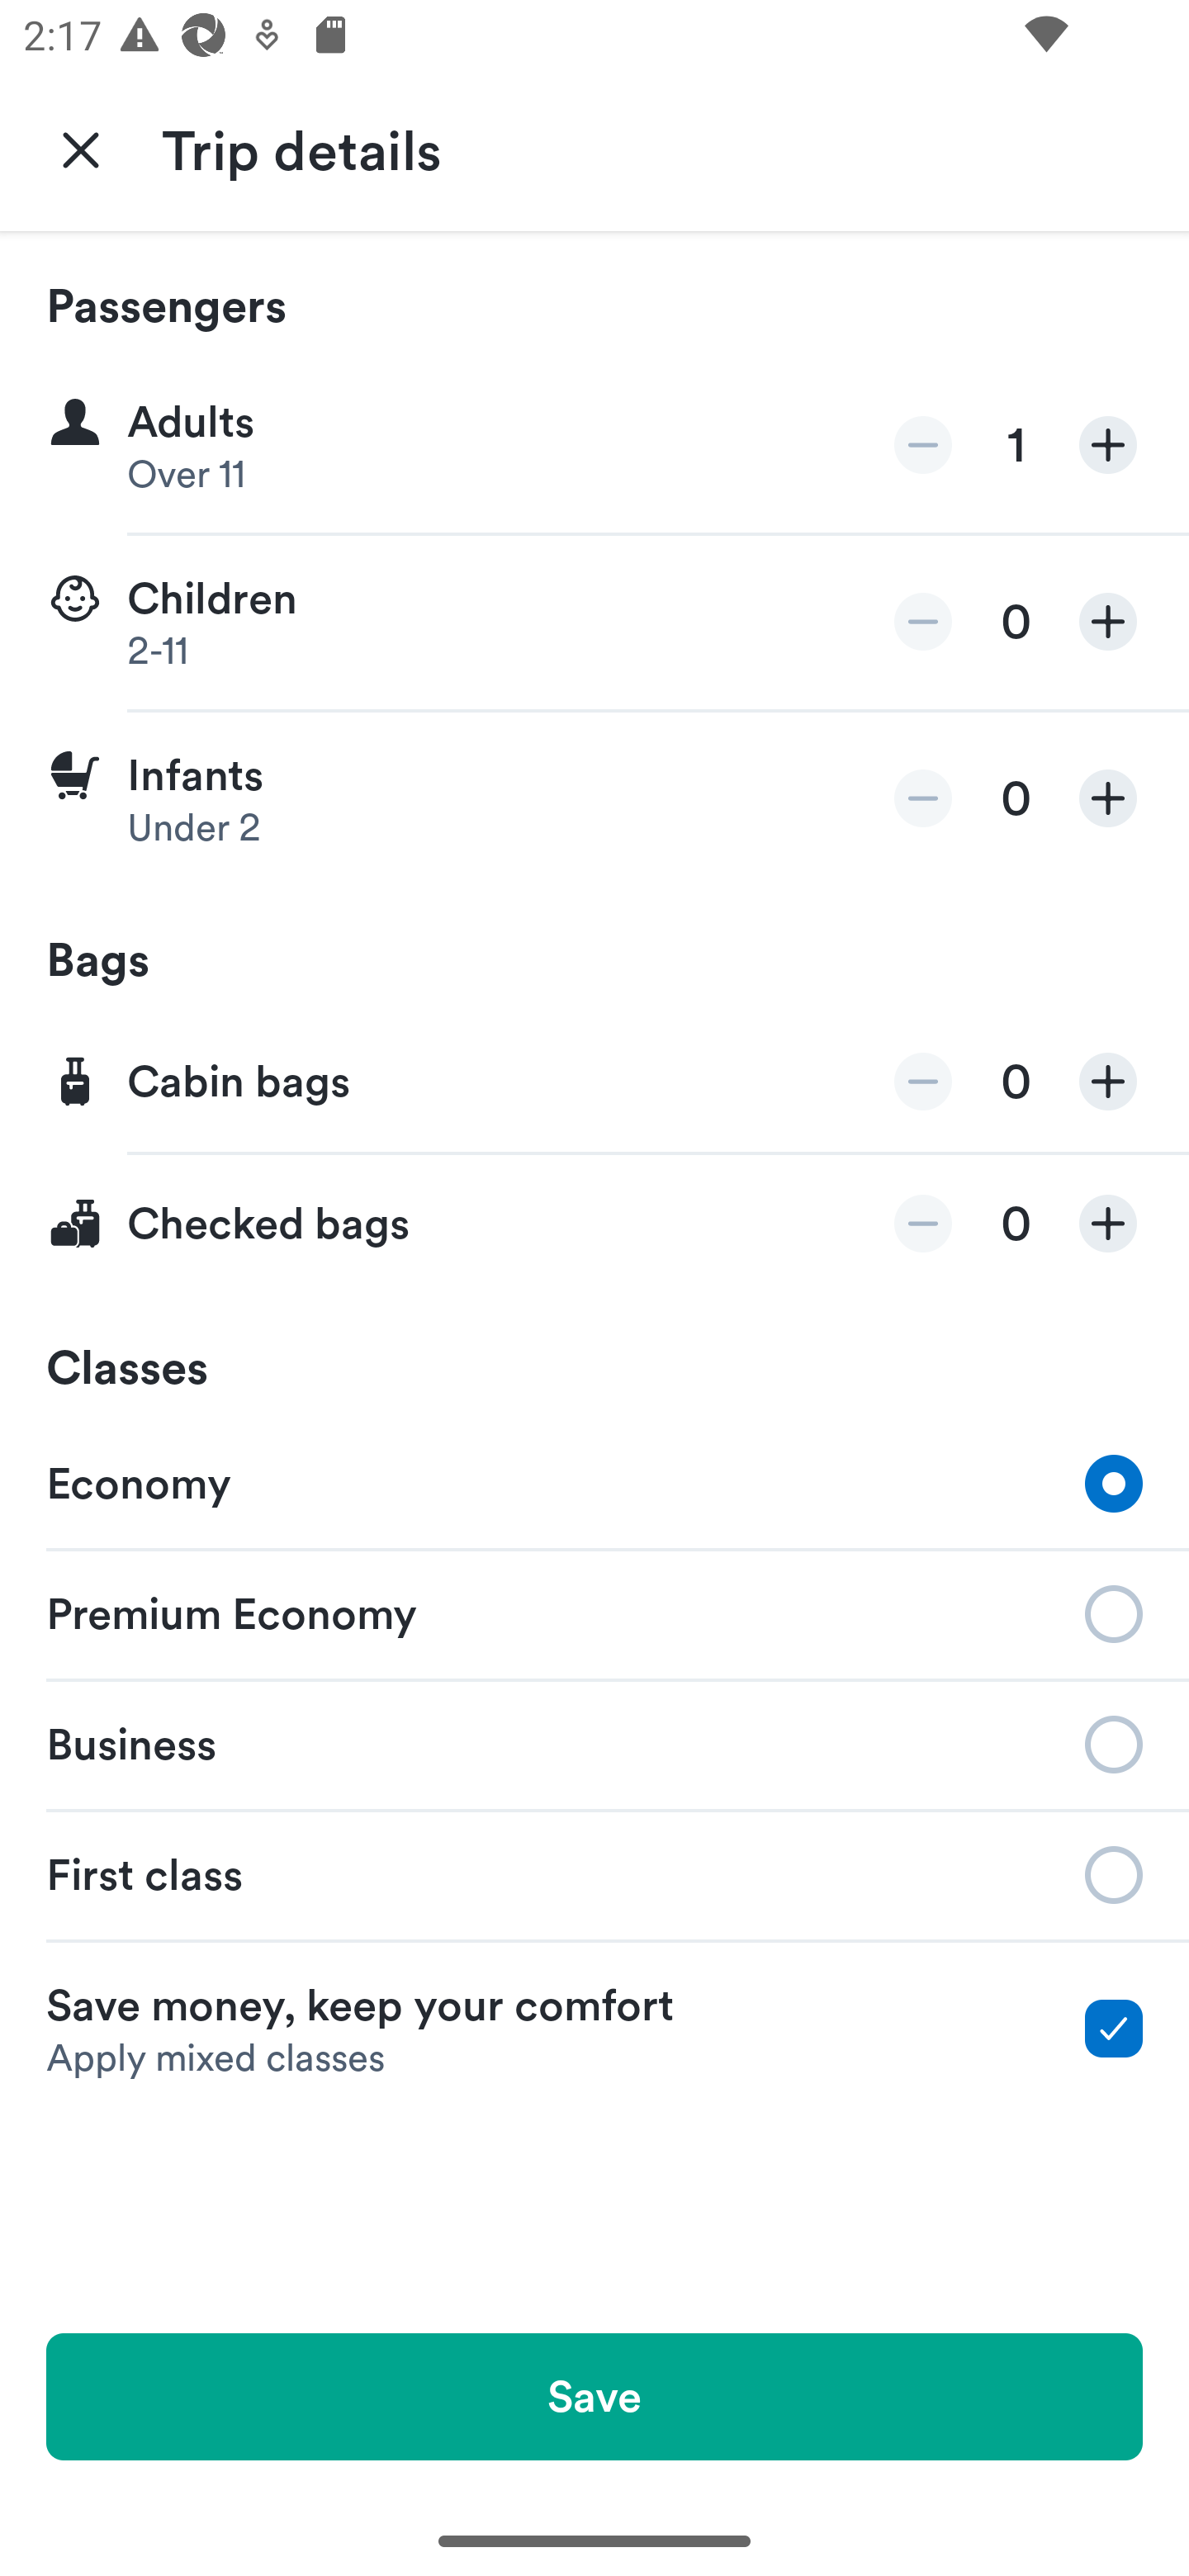 This screenshot has height=2576, width=1189. I want to click on Remove 1 Add Adults Over 11, so click(594, 446).